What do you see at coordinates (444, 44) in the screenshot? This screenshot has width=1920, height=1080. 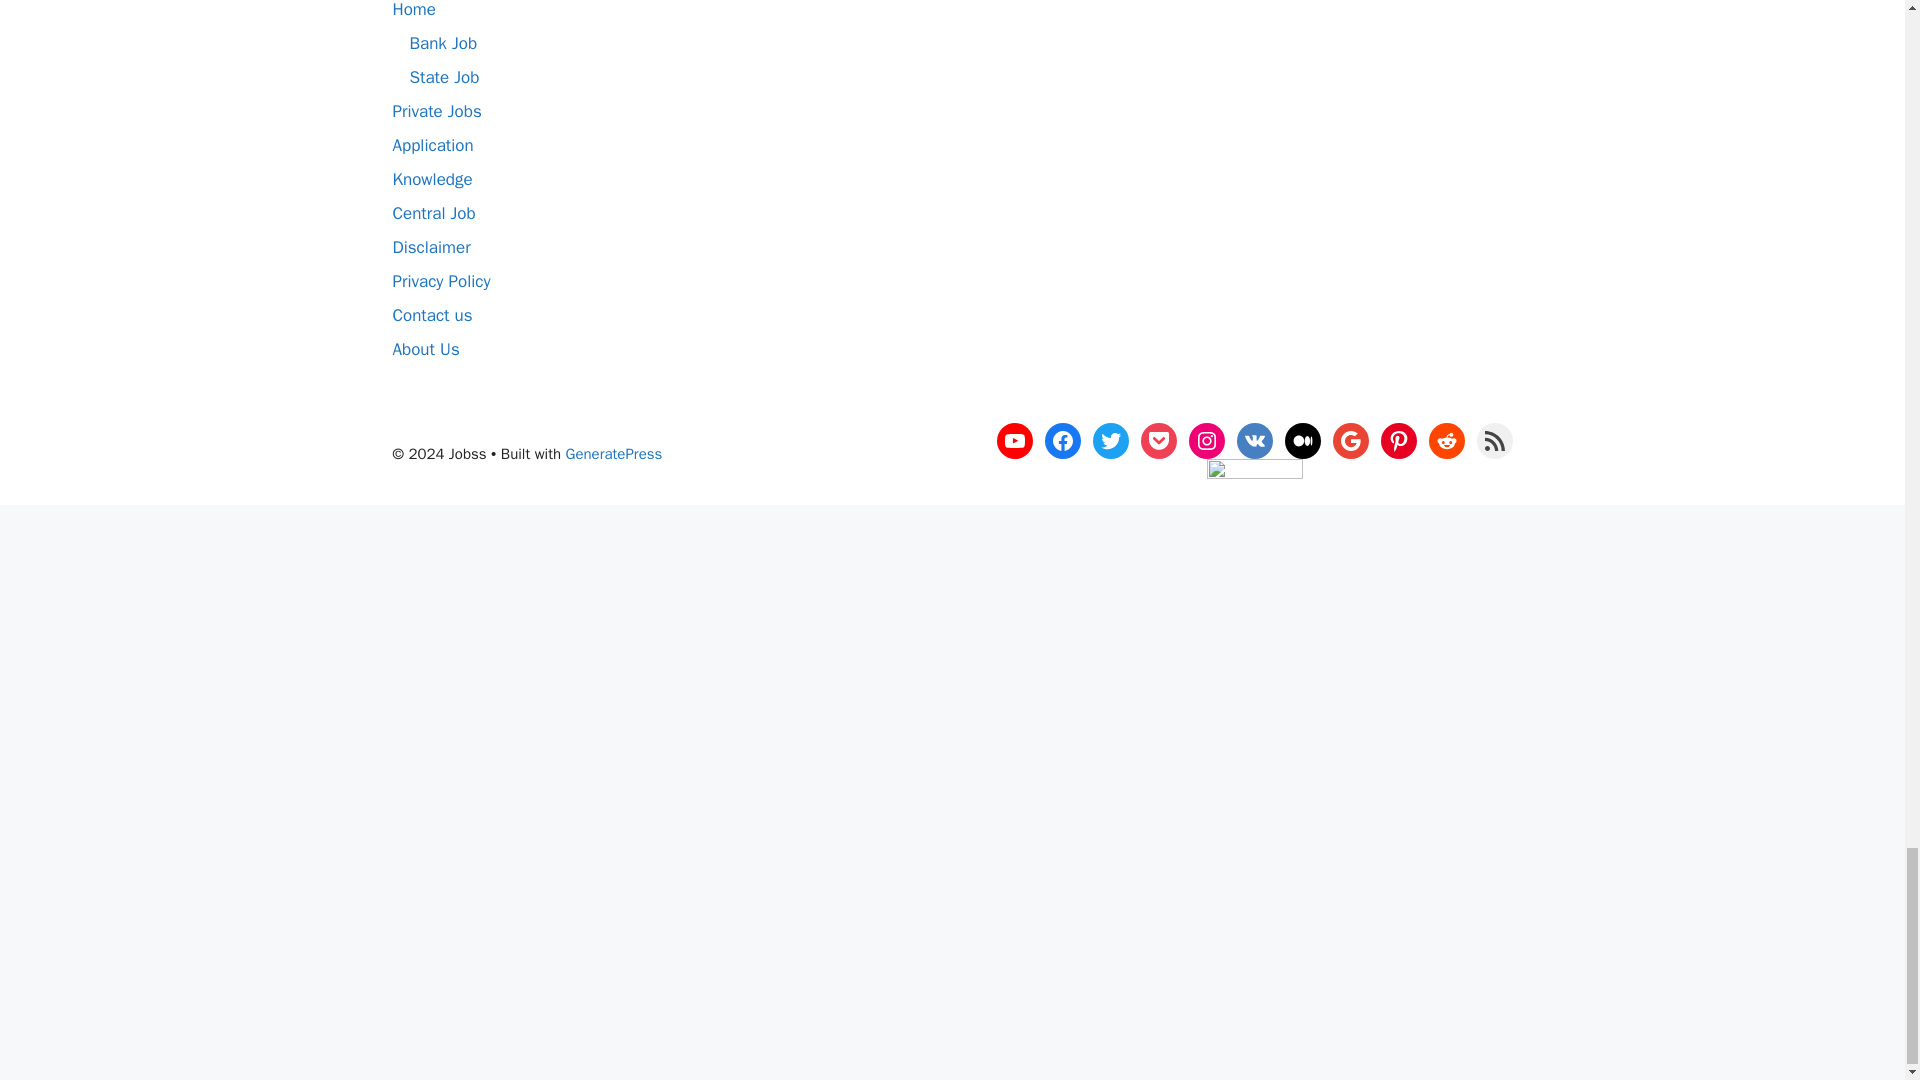 I see `Bank Job` at bounding box center [444, 44].